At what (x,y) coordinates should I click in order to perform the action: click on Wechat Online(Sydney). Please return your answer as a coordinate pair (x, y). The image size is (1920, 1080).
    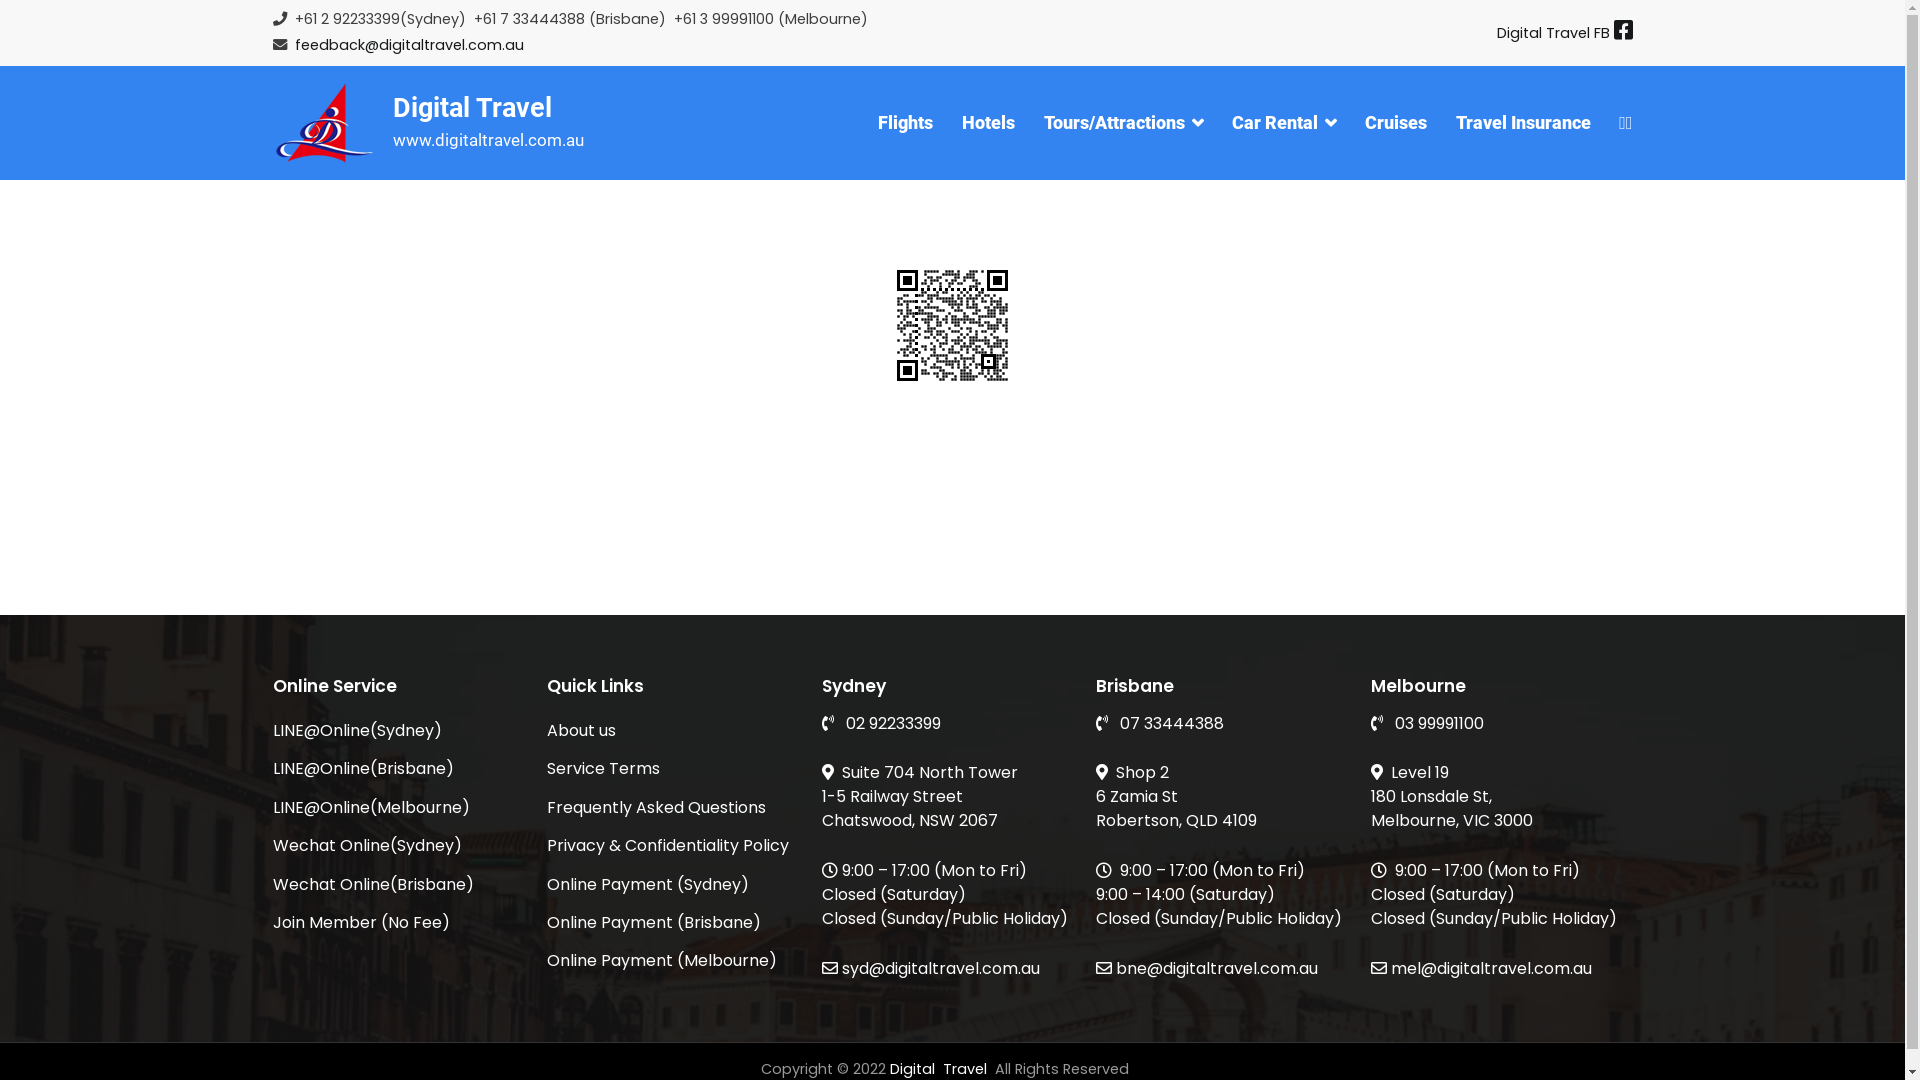
    Looking at the image, I should click on (403, 846).